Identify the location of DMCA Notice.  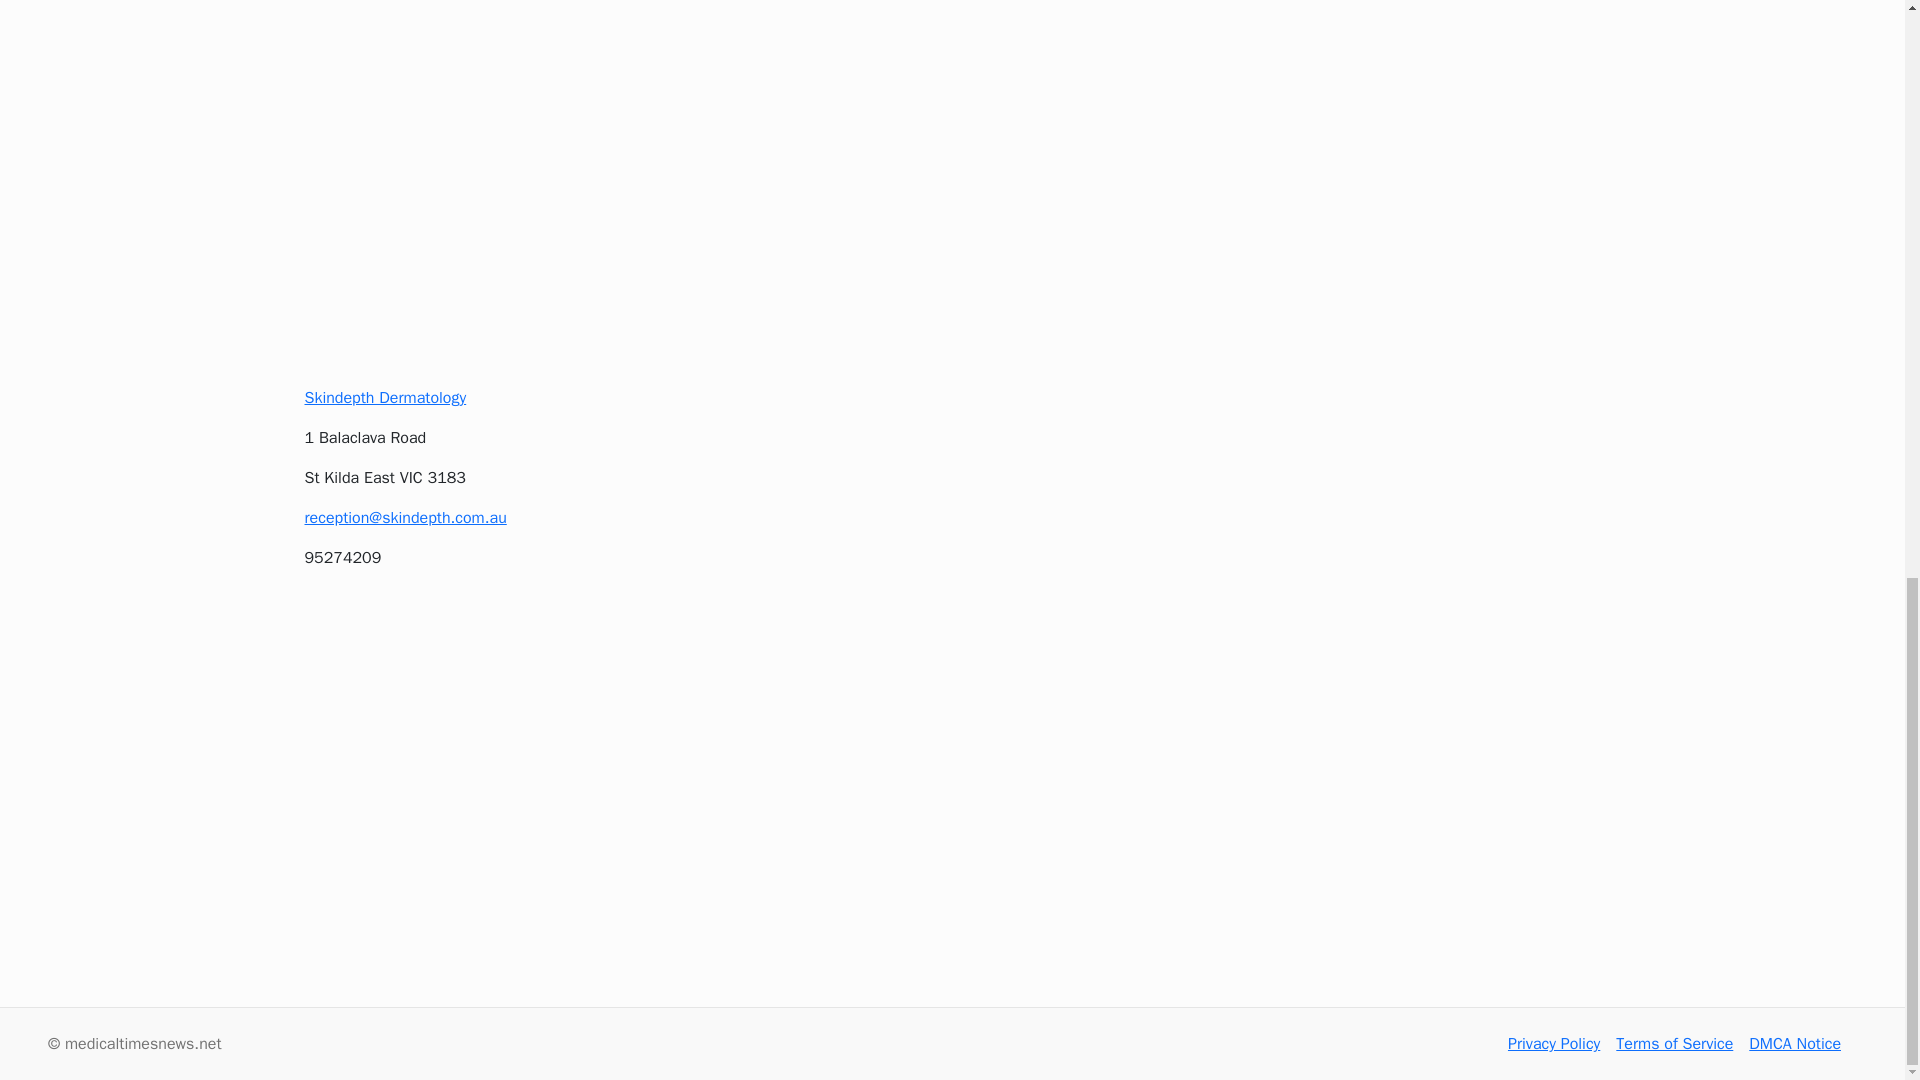
(1795, 1044).